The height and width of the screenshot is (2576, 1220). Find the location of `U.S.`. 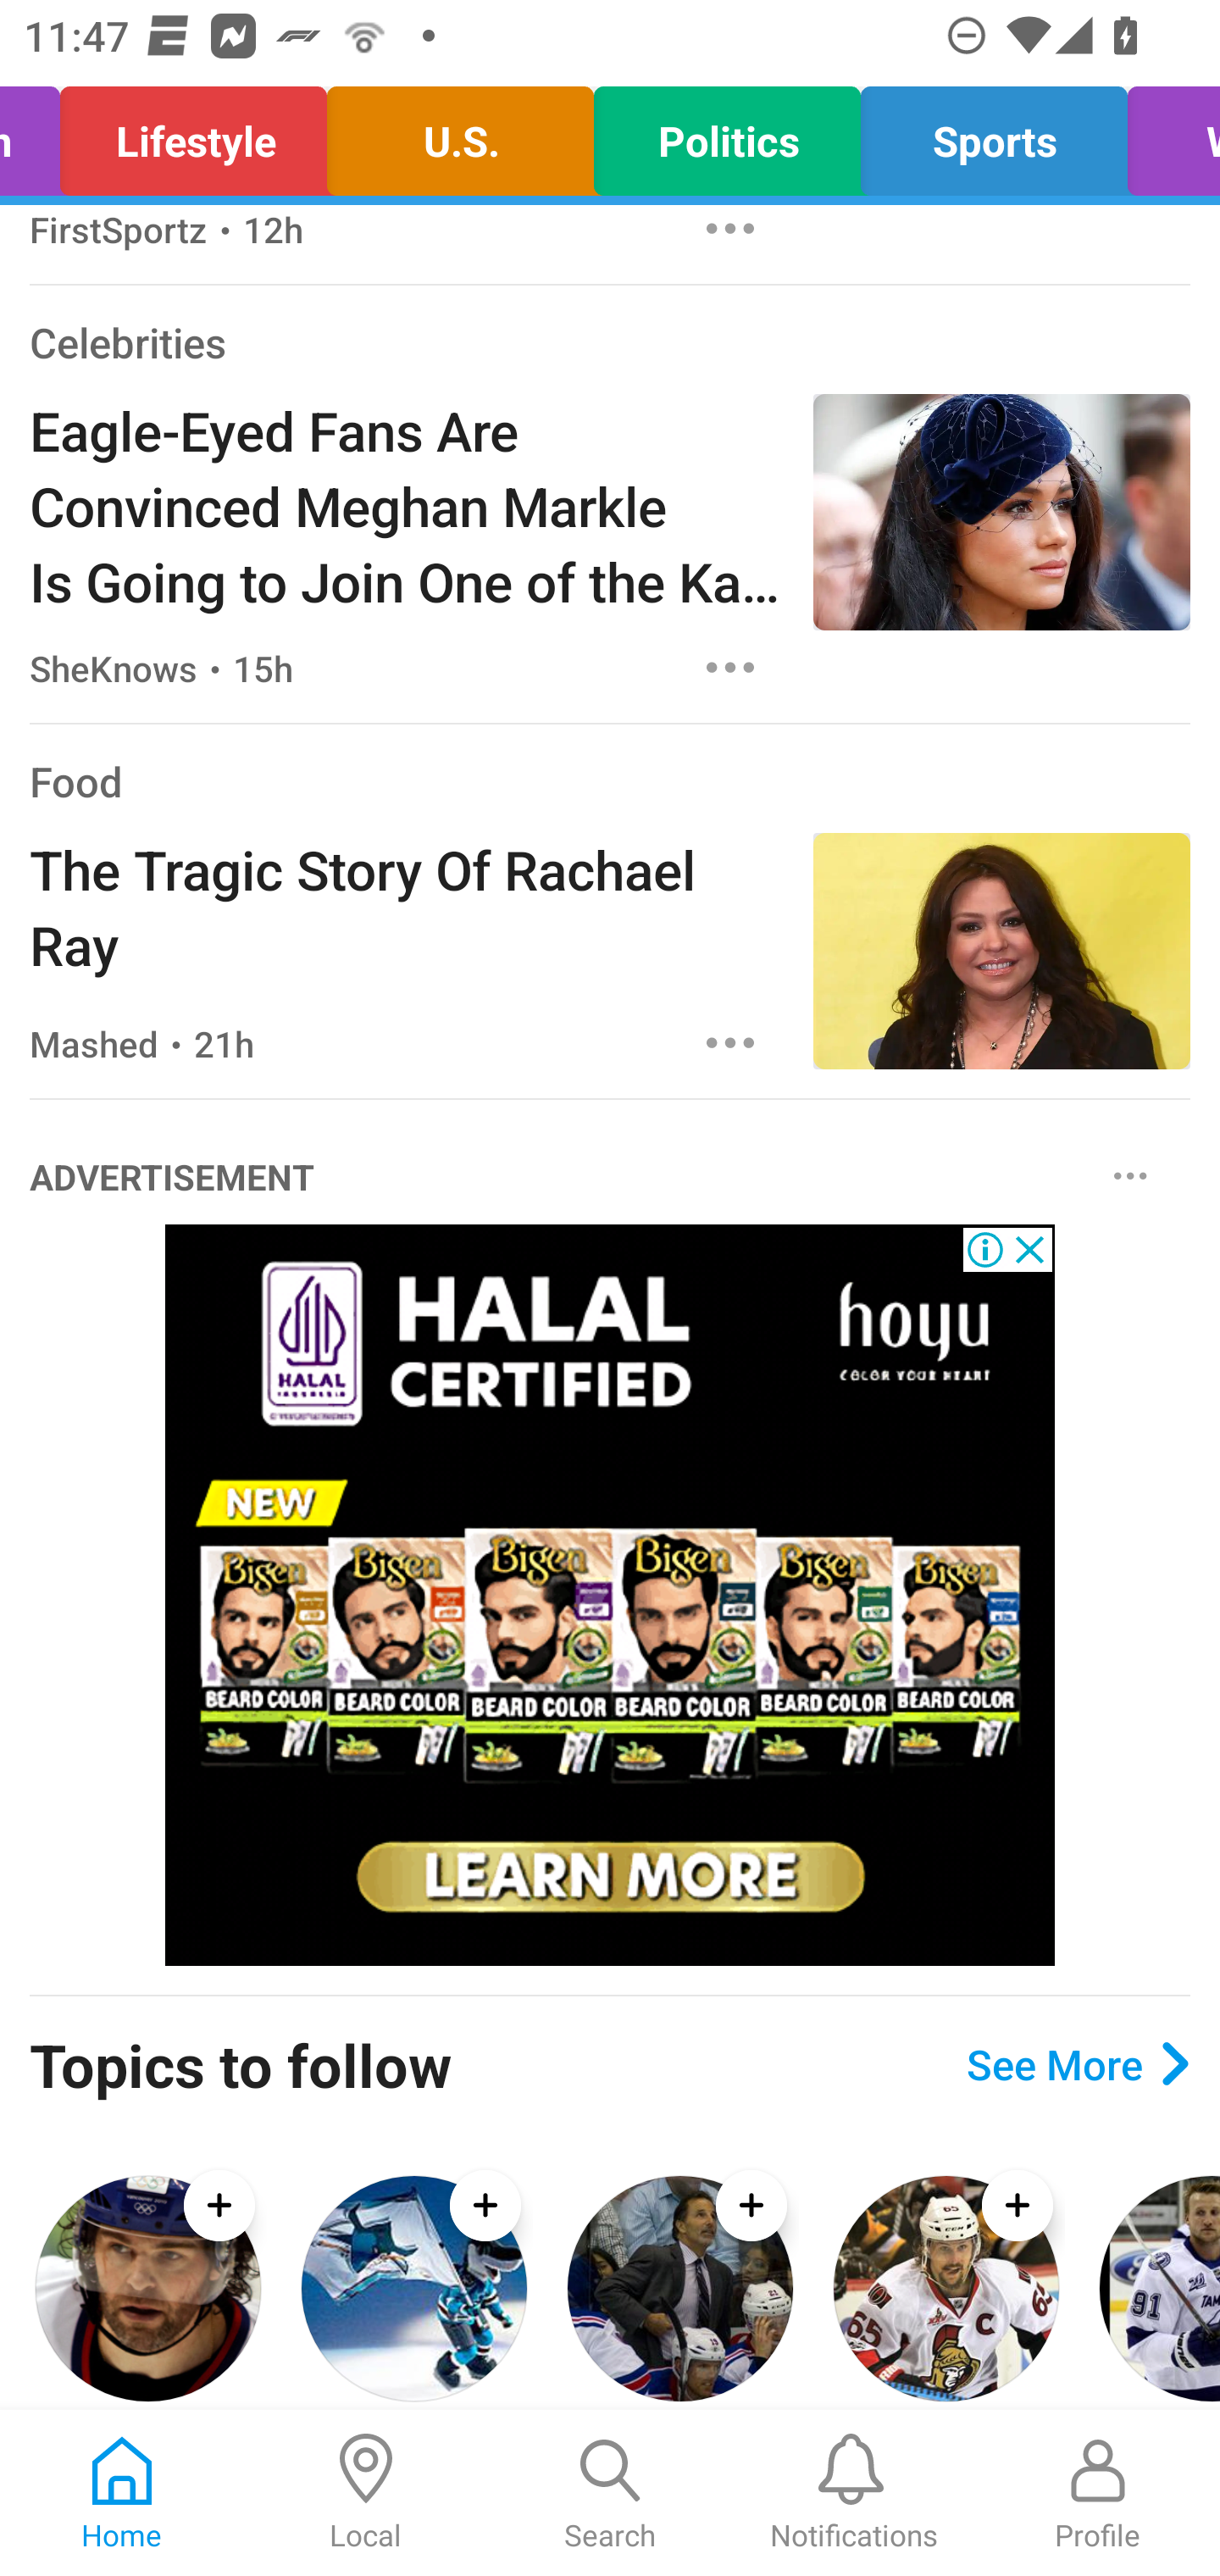

U.S. is located at coordinates (459, 134).